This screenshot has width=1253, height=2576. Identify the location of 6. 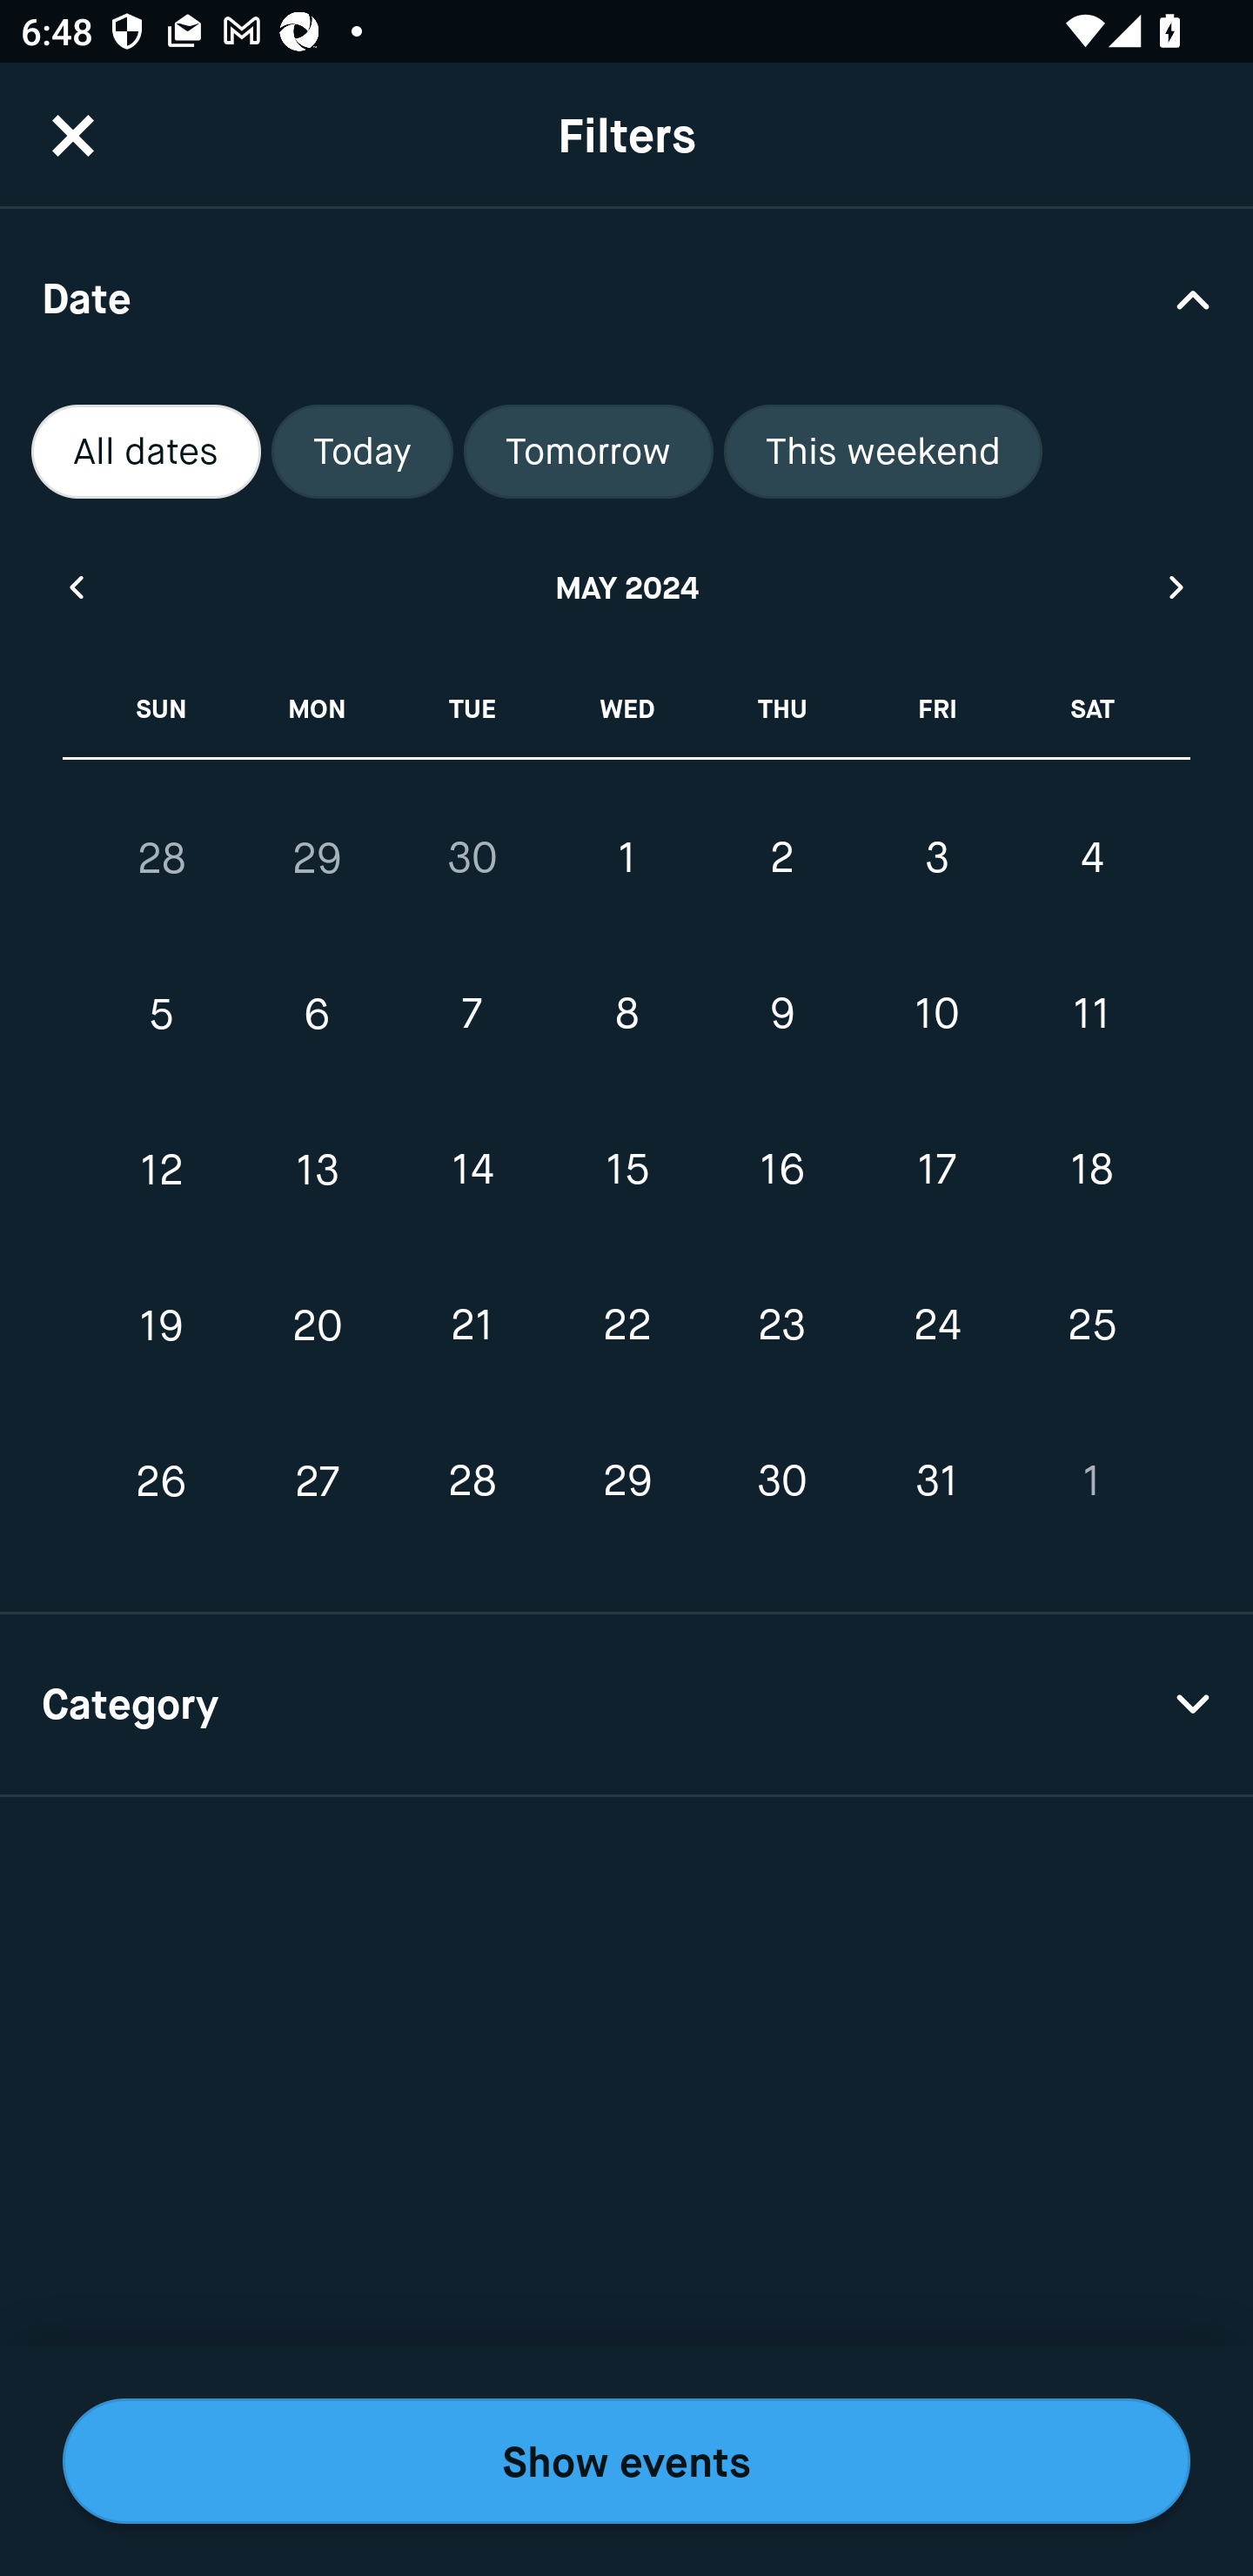
(317, 1015).